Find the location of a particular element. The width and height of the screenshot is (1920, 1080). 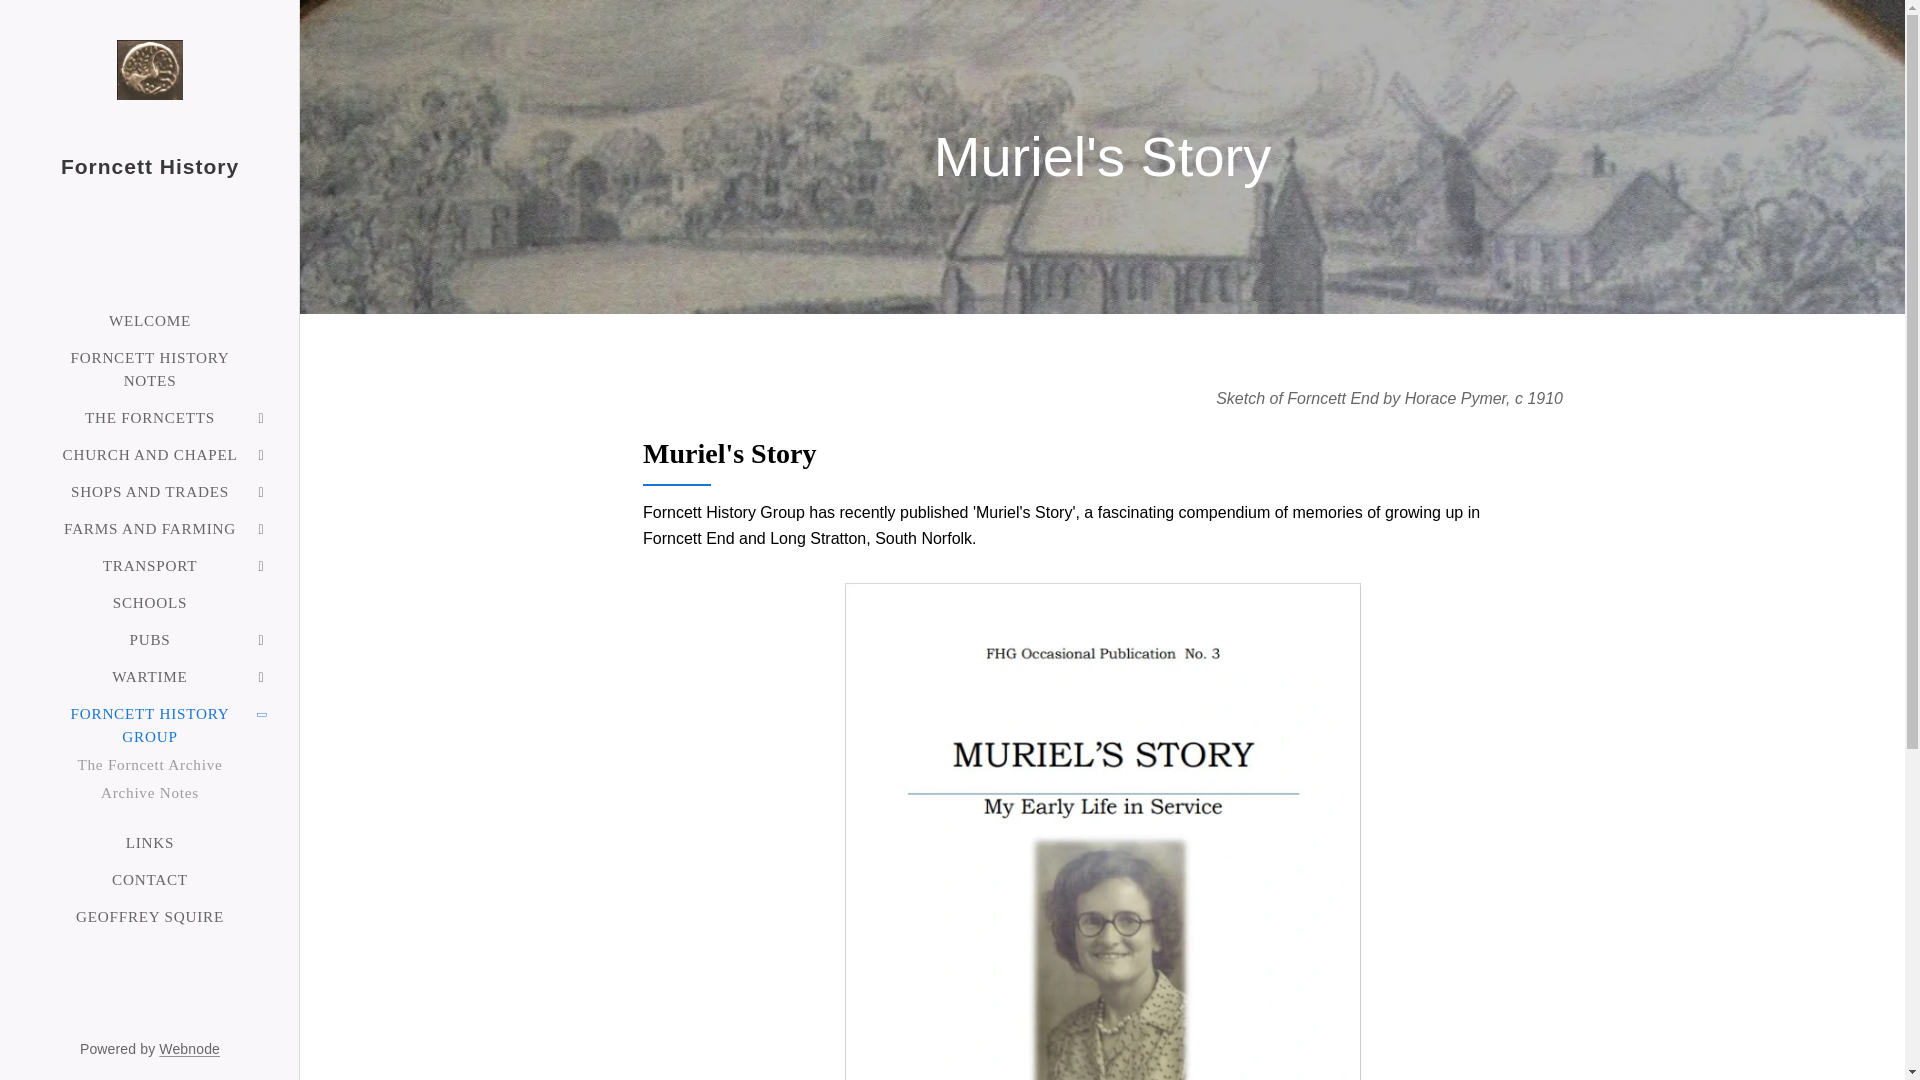

TRANSPORT is located at coordinates (149, 565).